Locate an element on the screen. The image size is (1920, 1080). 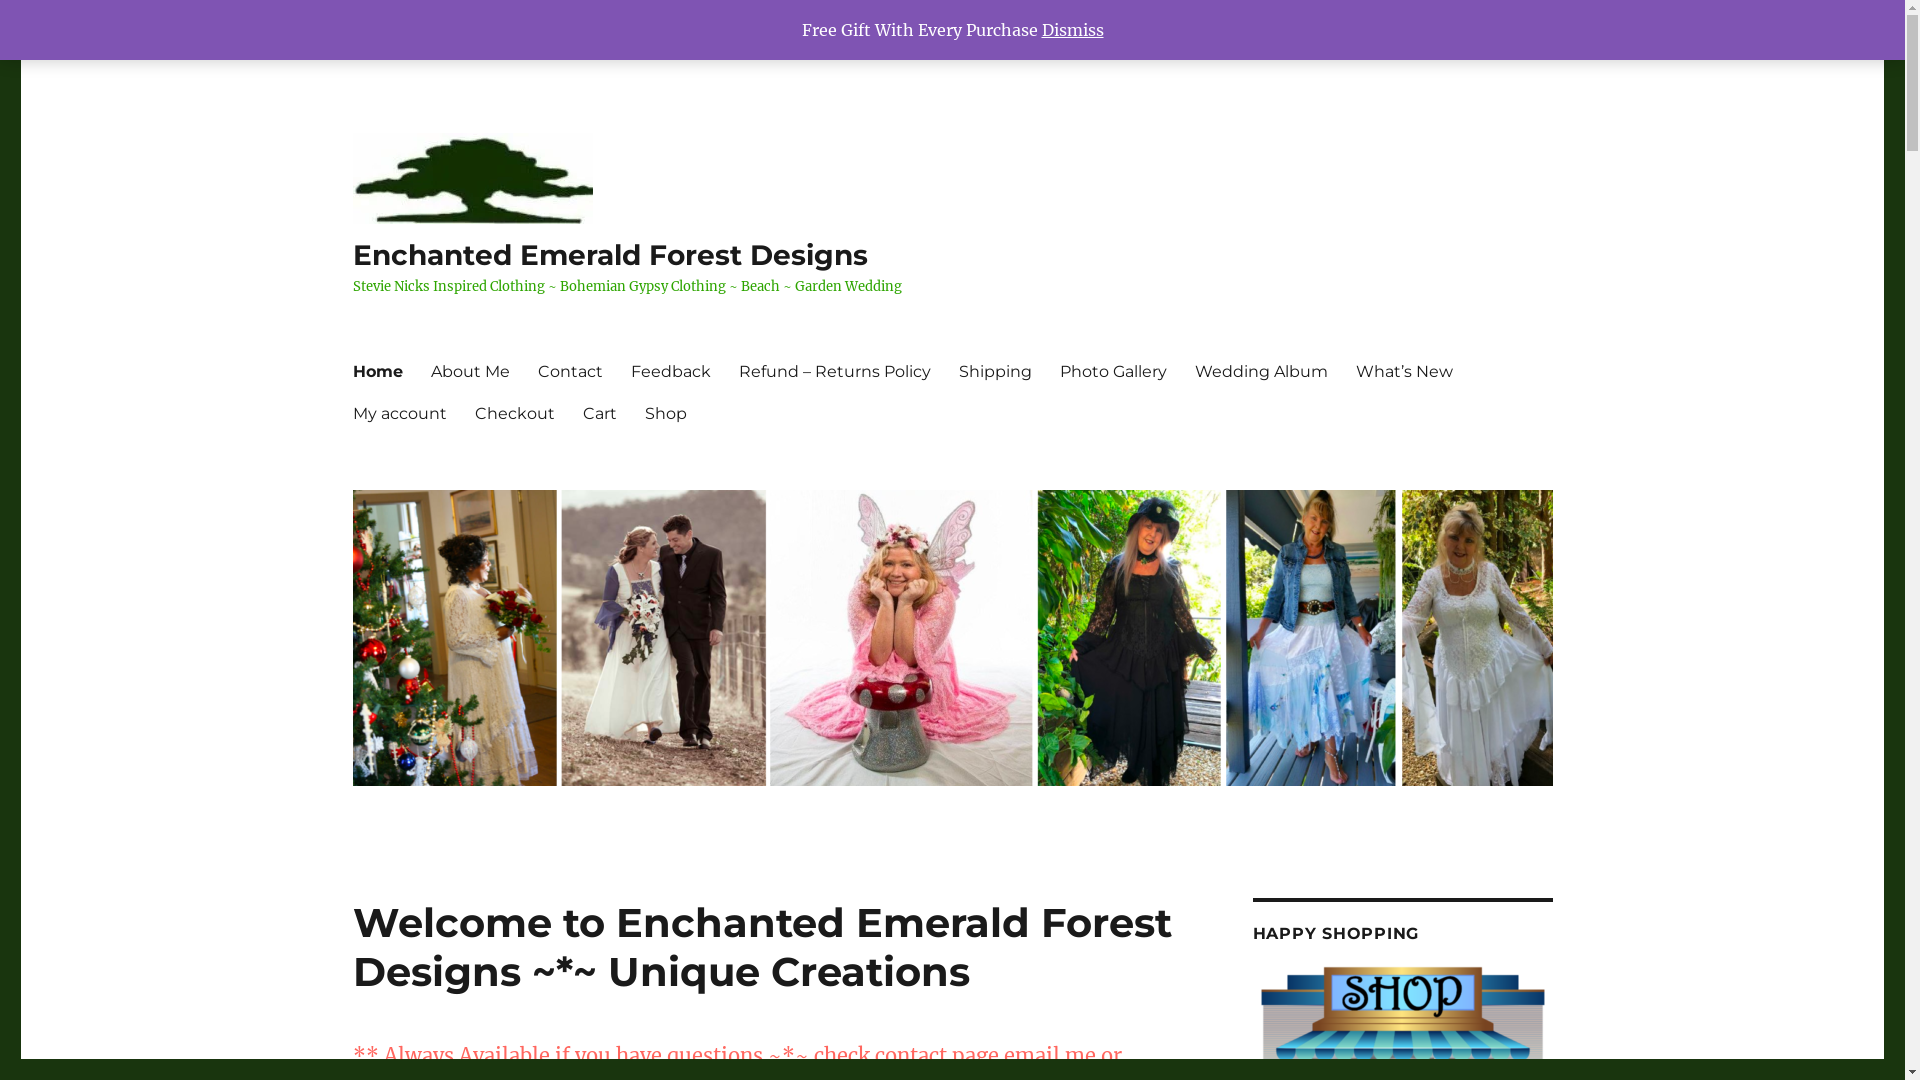
About Me is located at coordinates (470, 371).